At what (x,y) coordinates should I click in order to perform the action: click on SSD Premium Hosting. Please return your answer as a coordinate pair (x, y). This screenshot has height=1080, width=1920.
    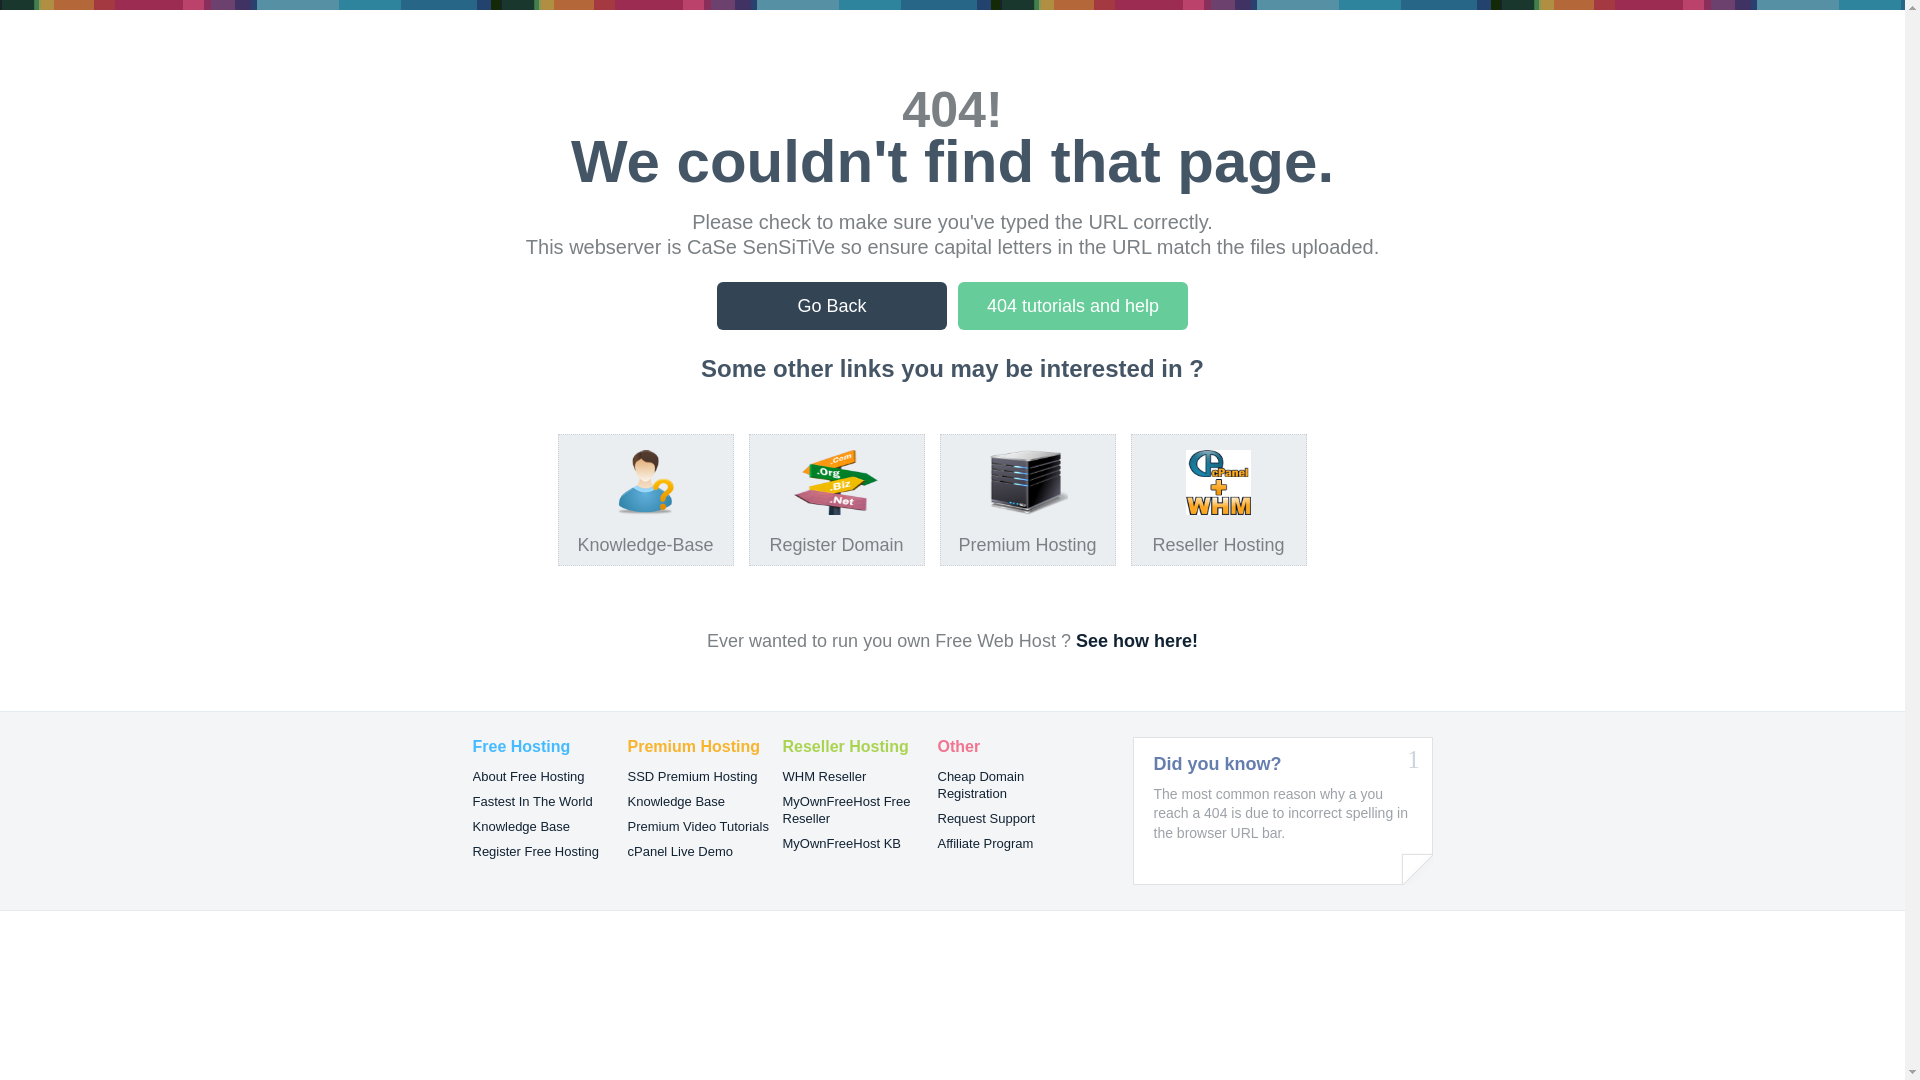
    Looking at the image, I should click on (693, 776).